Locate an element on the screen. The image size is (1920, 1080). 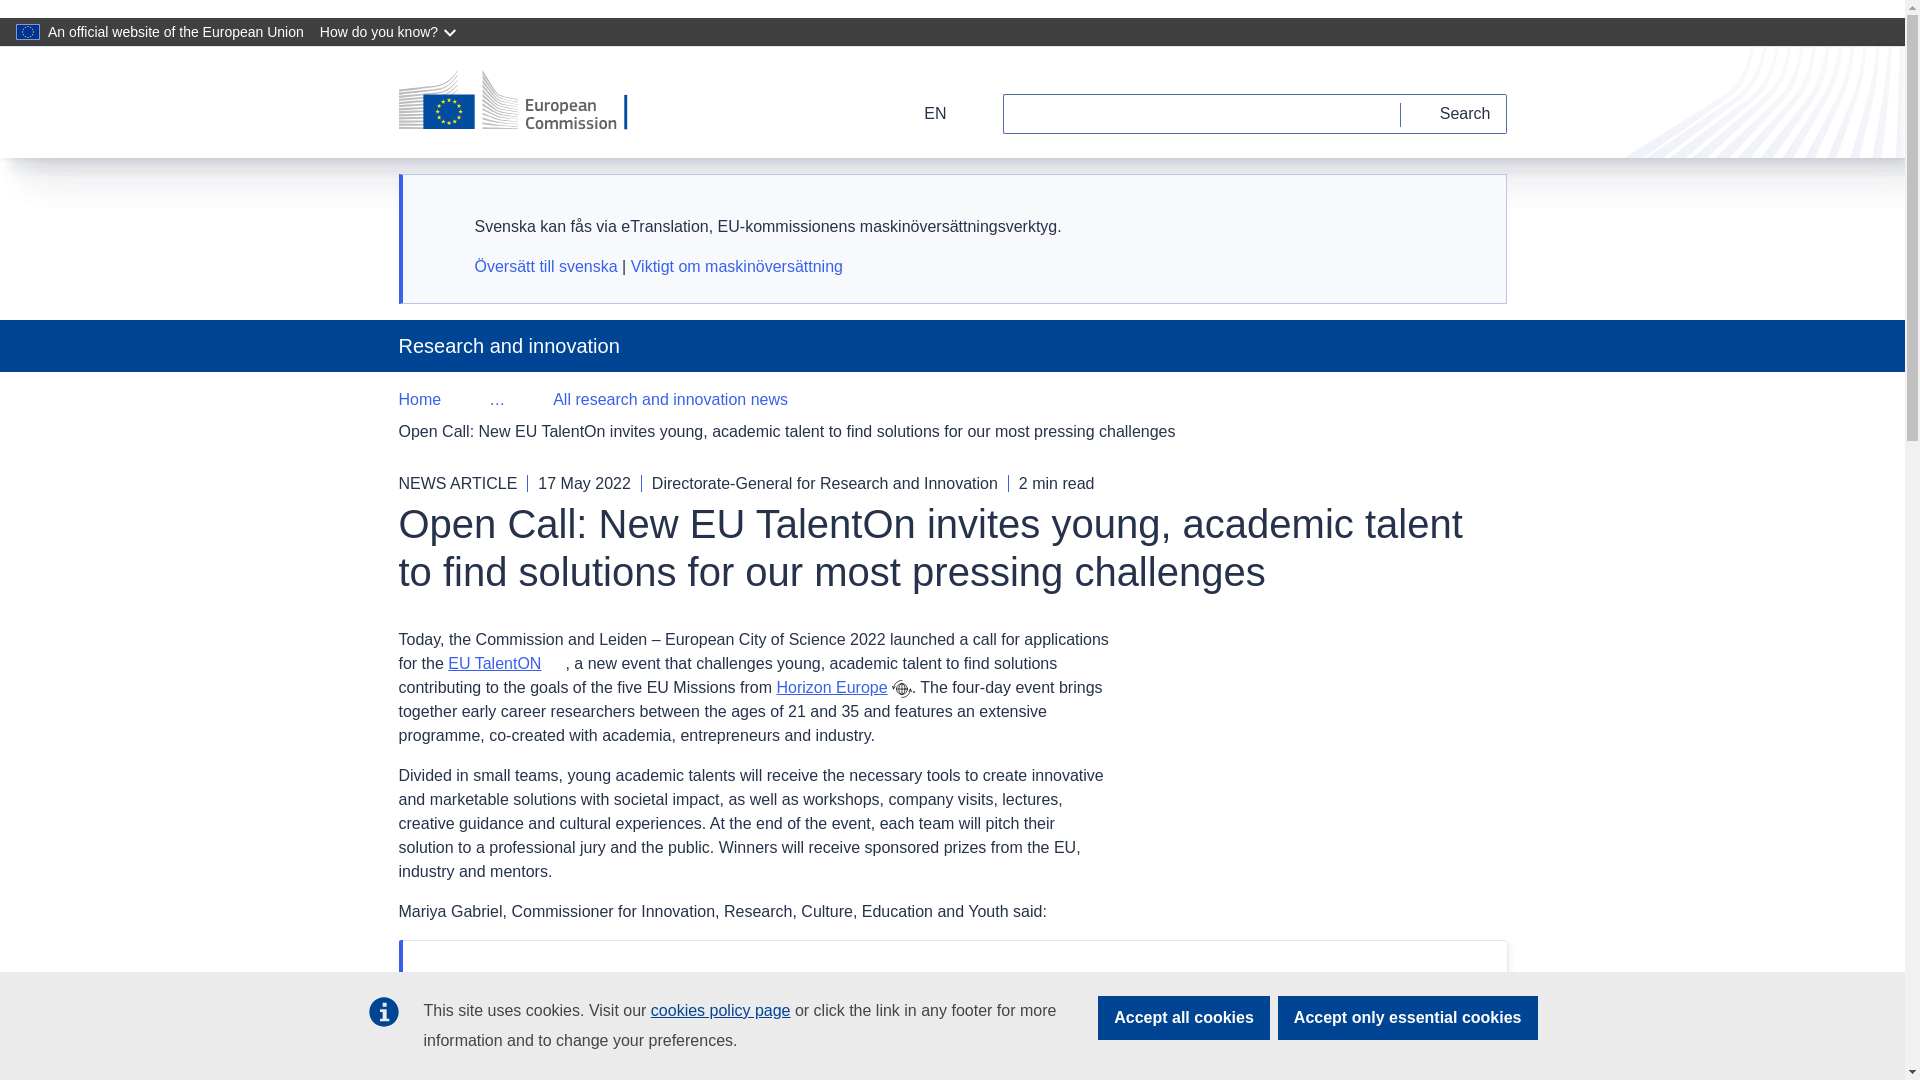
EN is located at coordinates (922, 113).